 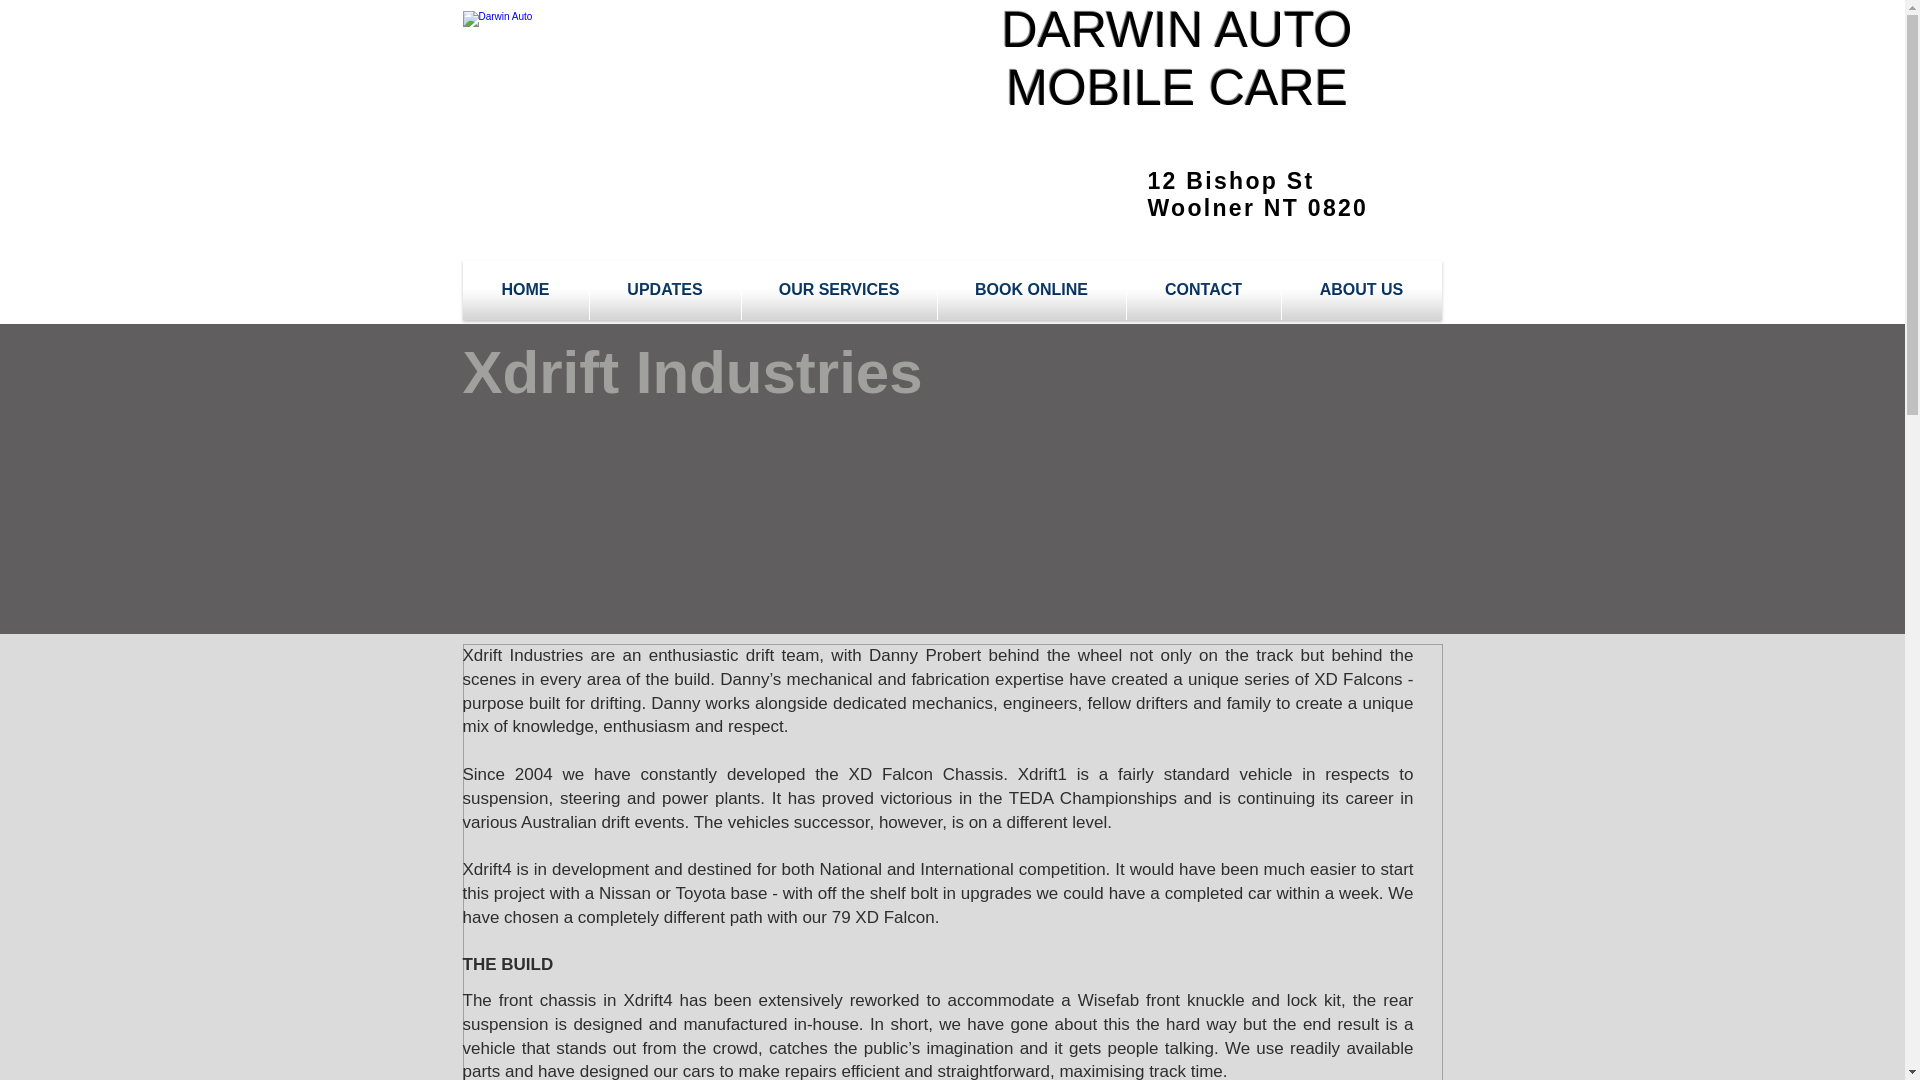 What do you see at coordinates (665, 290) in the screenshot?
I see `UPDATES` at bounding box center [665, 290].